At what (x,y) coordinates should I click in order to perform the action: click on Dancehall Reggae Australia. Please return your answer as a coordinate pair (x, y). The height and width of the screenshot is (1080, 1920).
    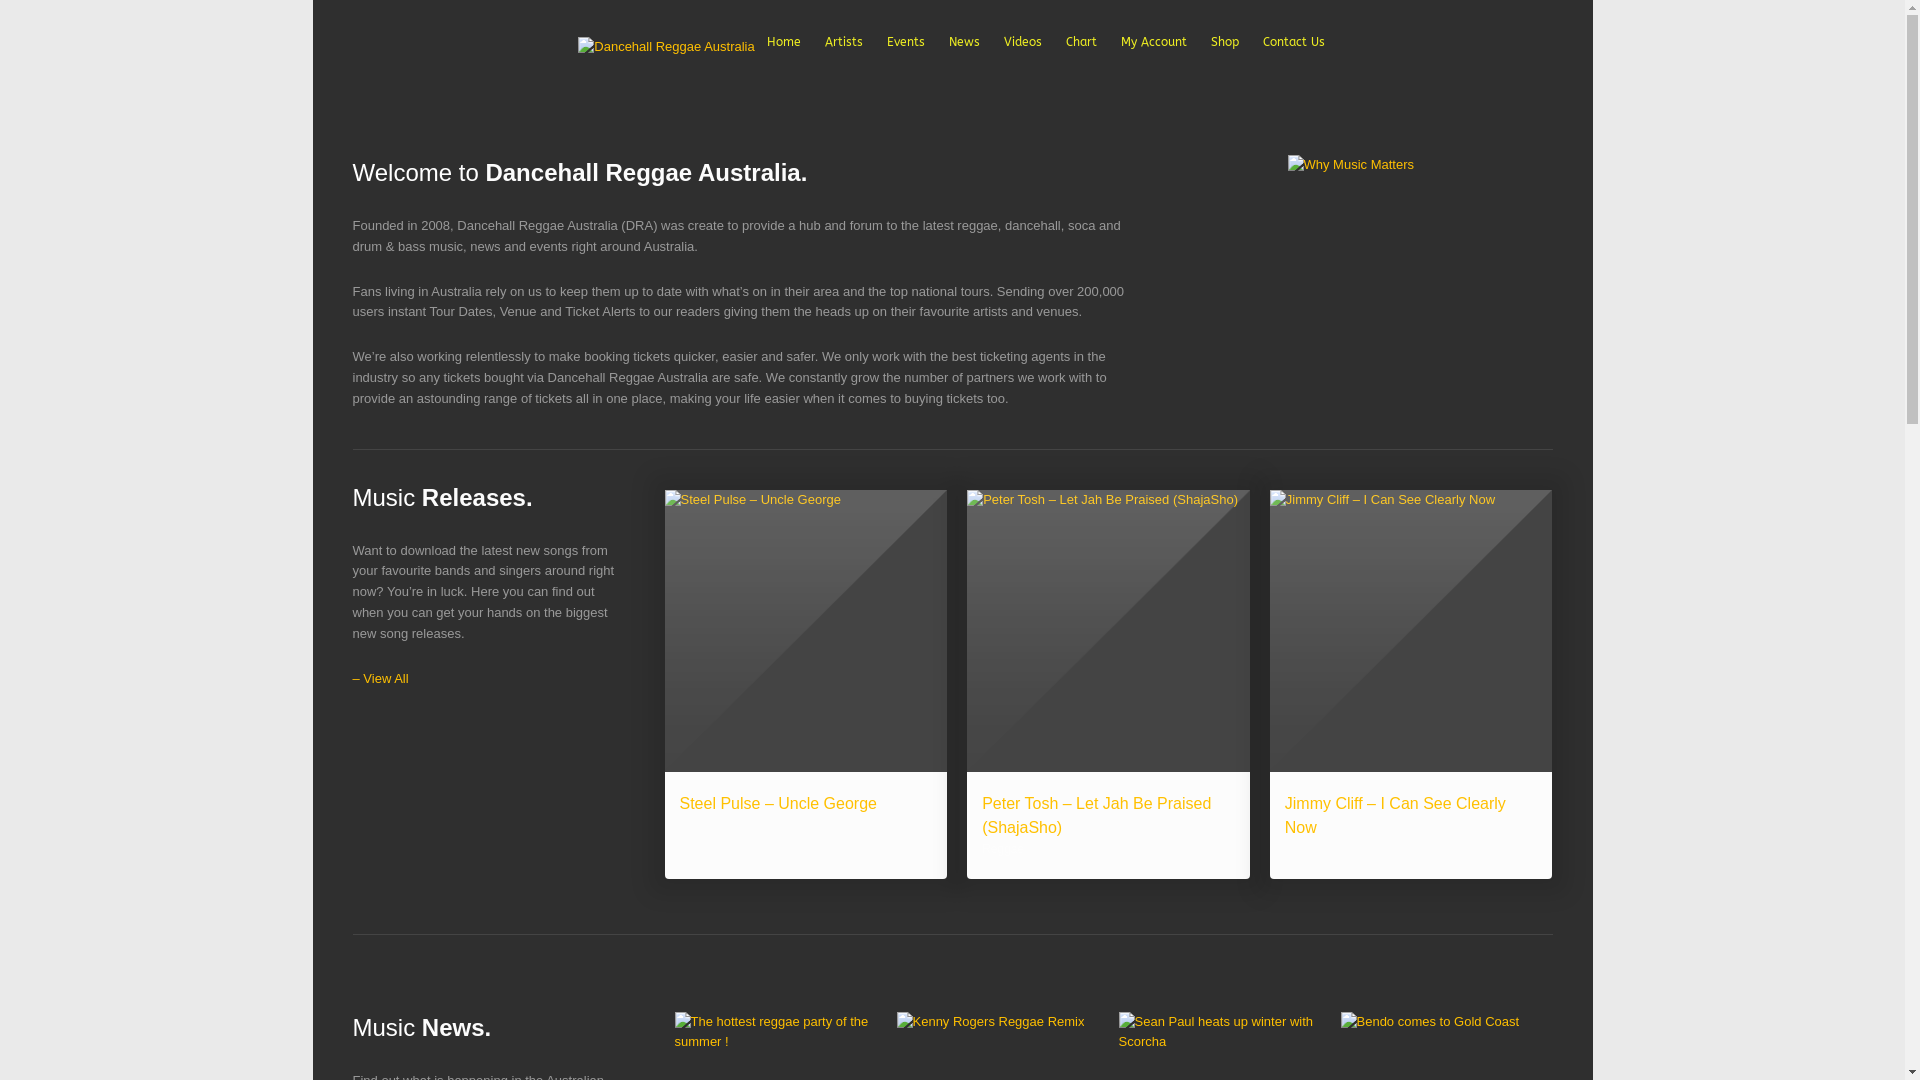
    Looking at the image, I should click on (666, 48).